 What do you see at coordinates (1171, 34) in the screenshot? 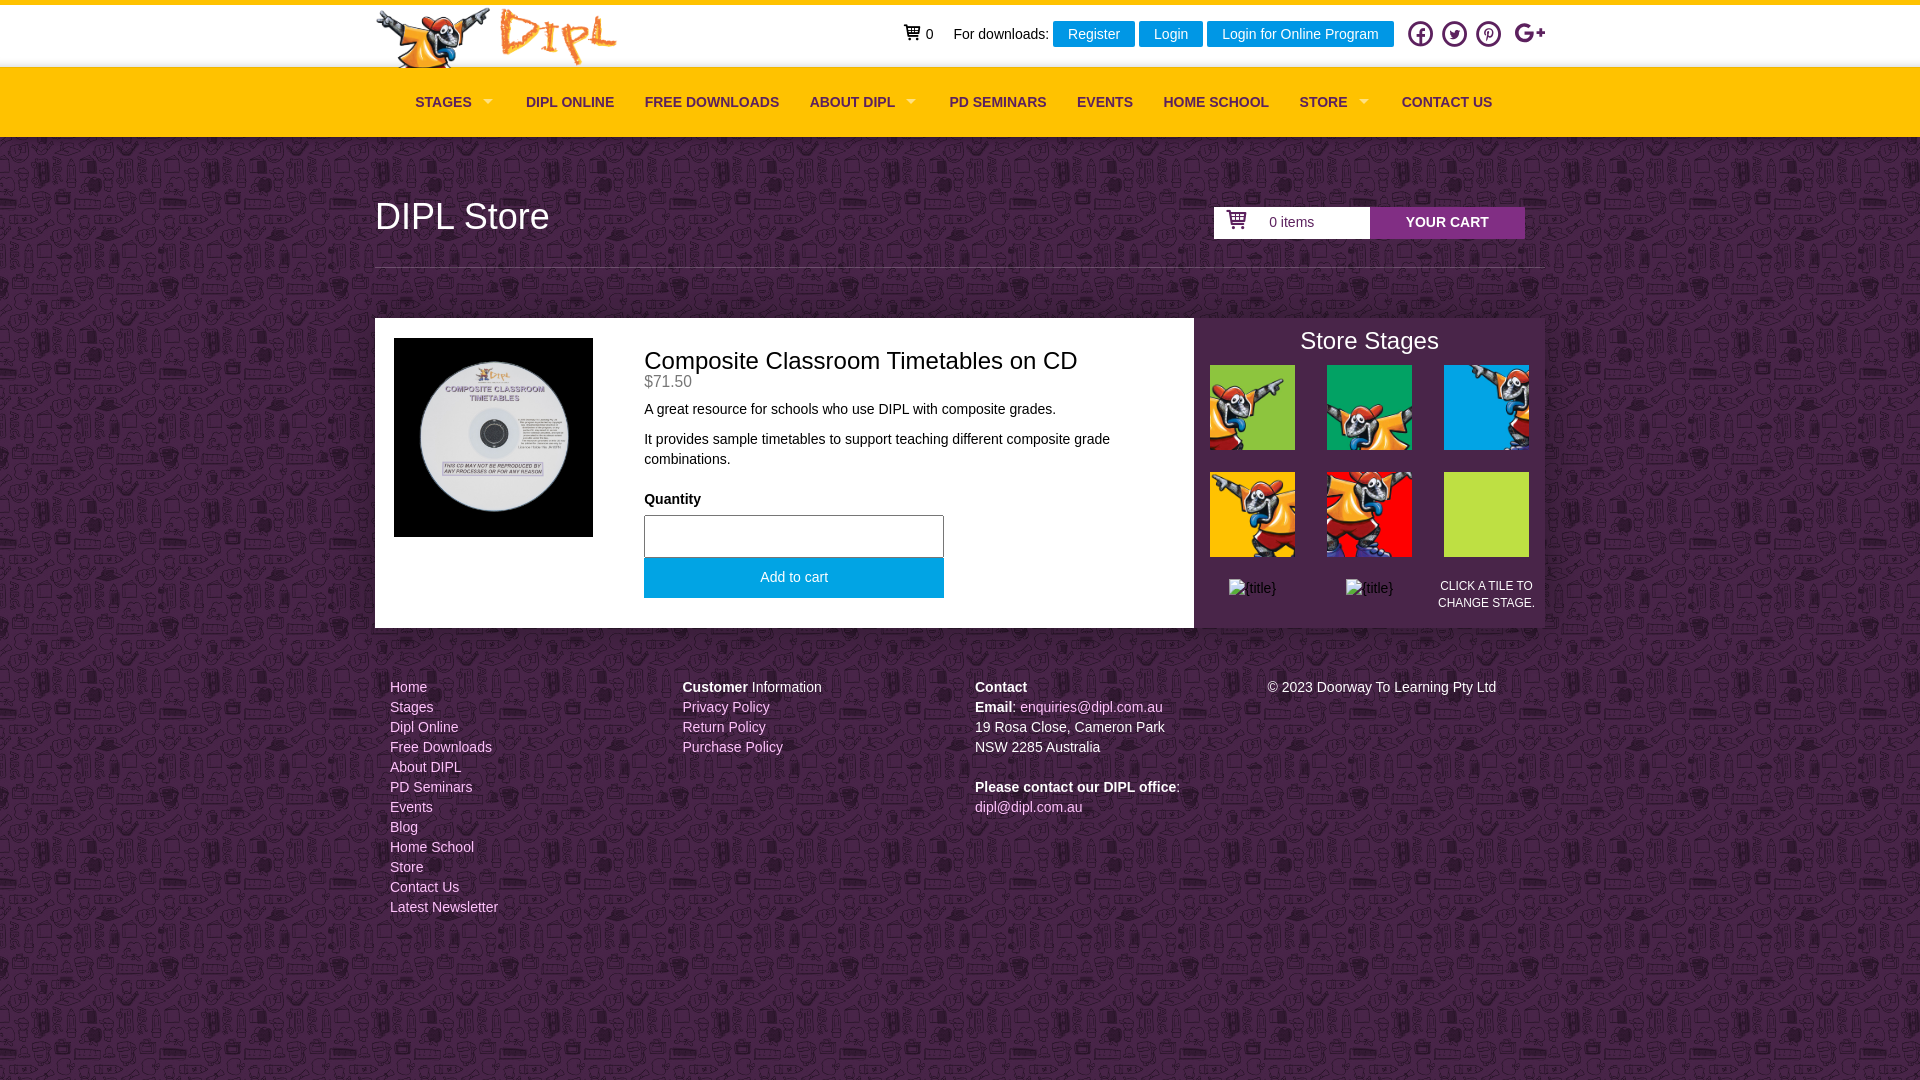
I see `Login` at bounding box center [1171, 34].